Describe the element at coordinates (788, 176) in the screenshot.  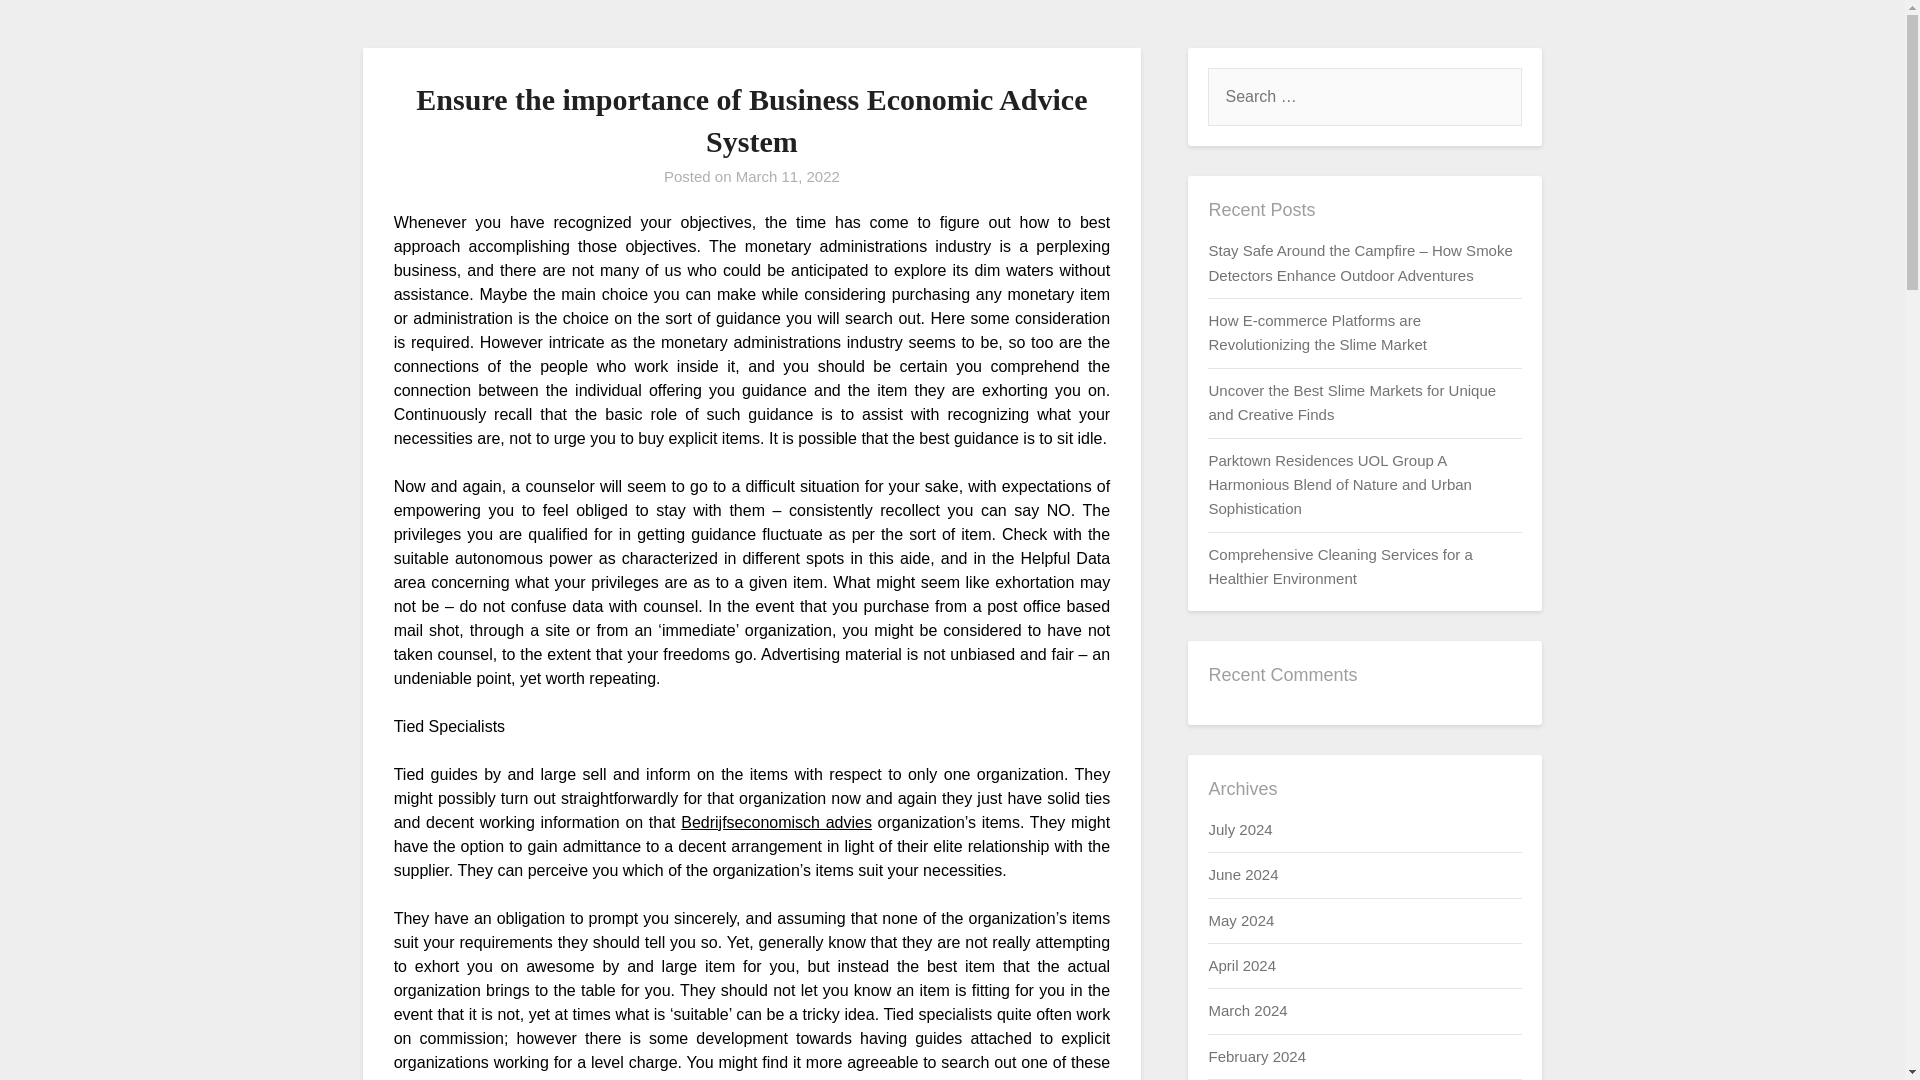
I see `March 11, 2022` at that location.